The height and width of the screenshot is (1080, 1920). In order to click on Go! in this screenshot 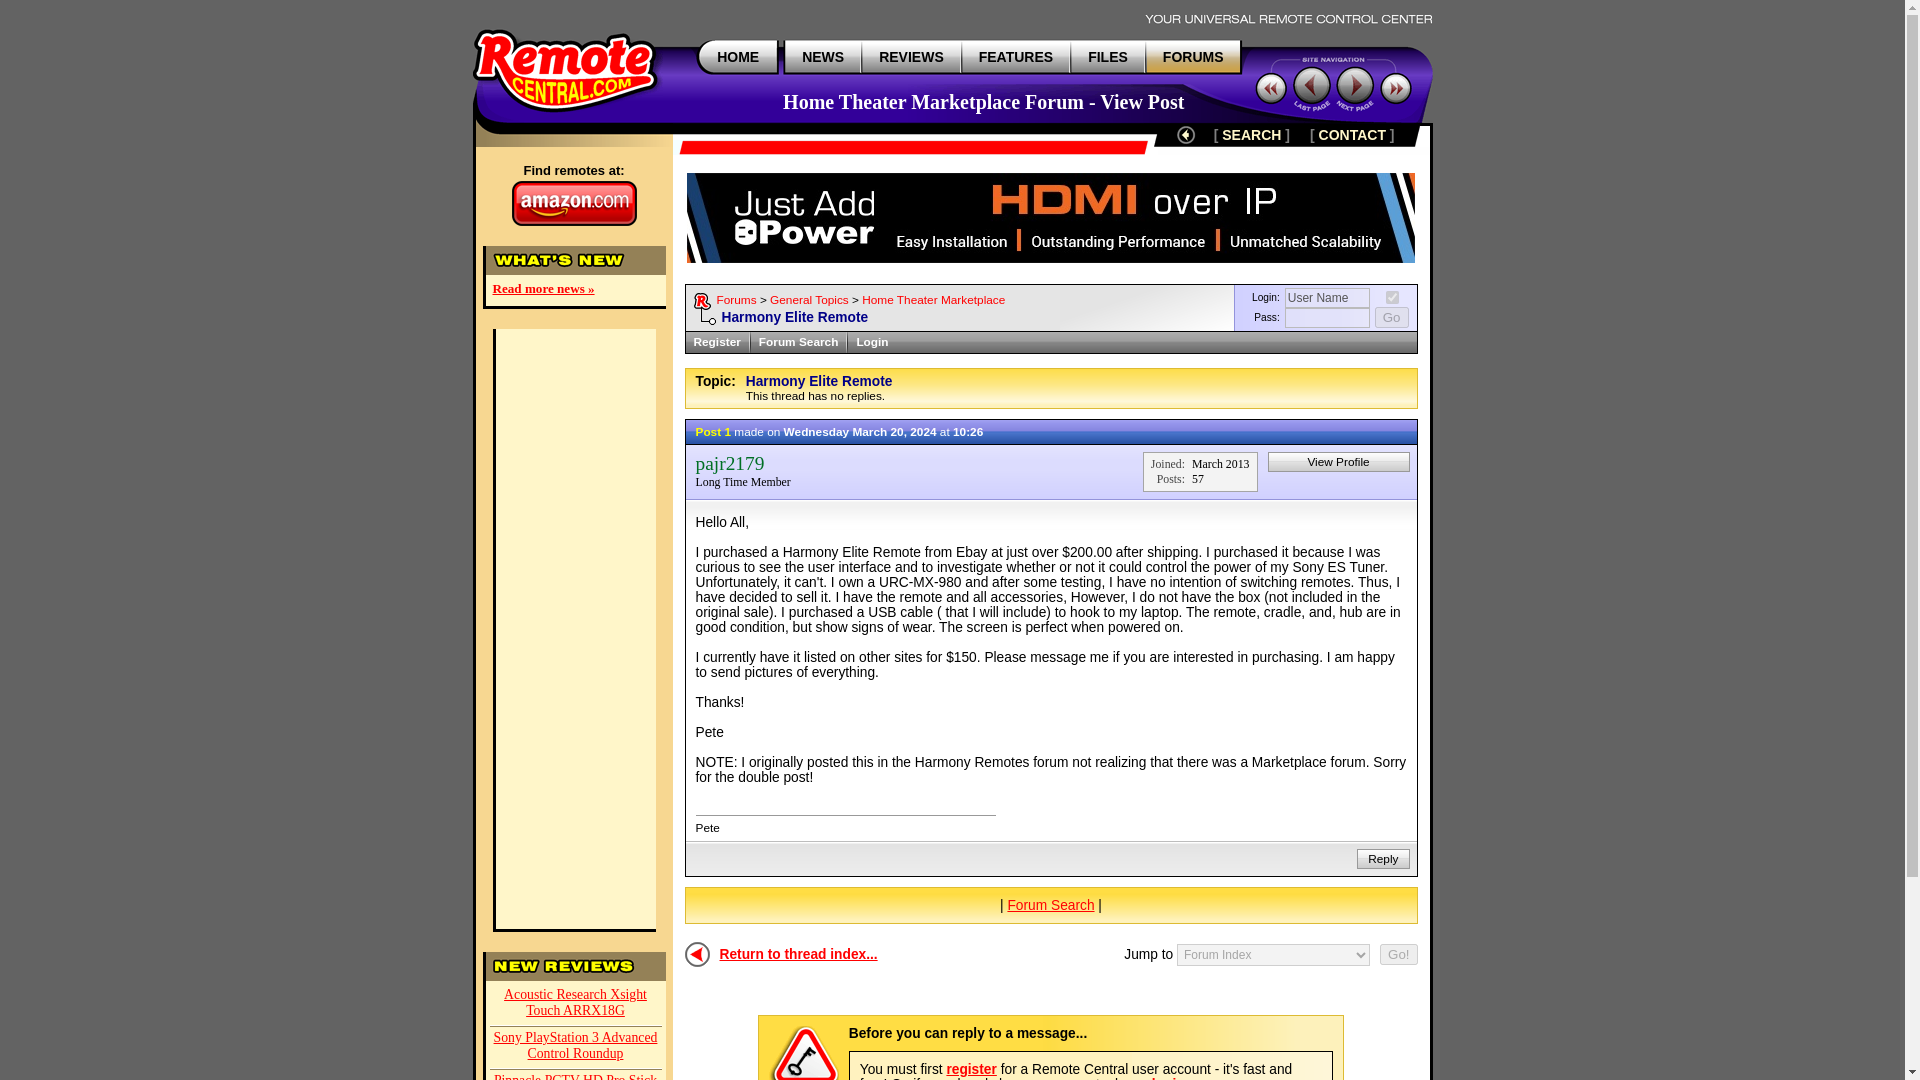, I will do `click(1398, 954)`.